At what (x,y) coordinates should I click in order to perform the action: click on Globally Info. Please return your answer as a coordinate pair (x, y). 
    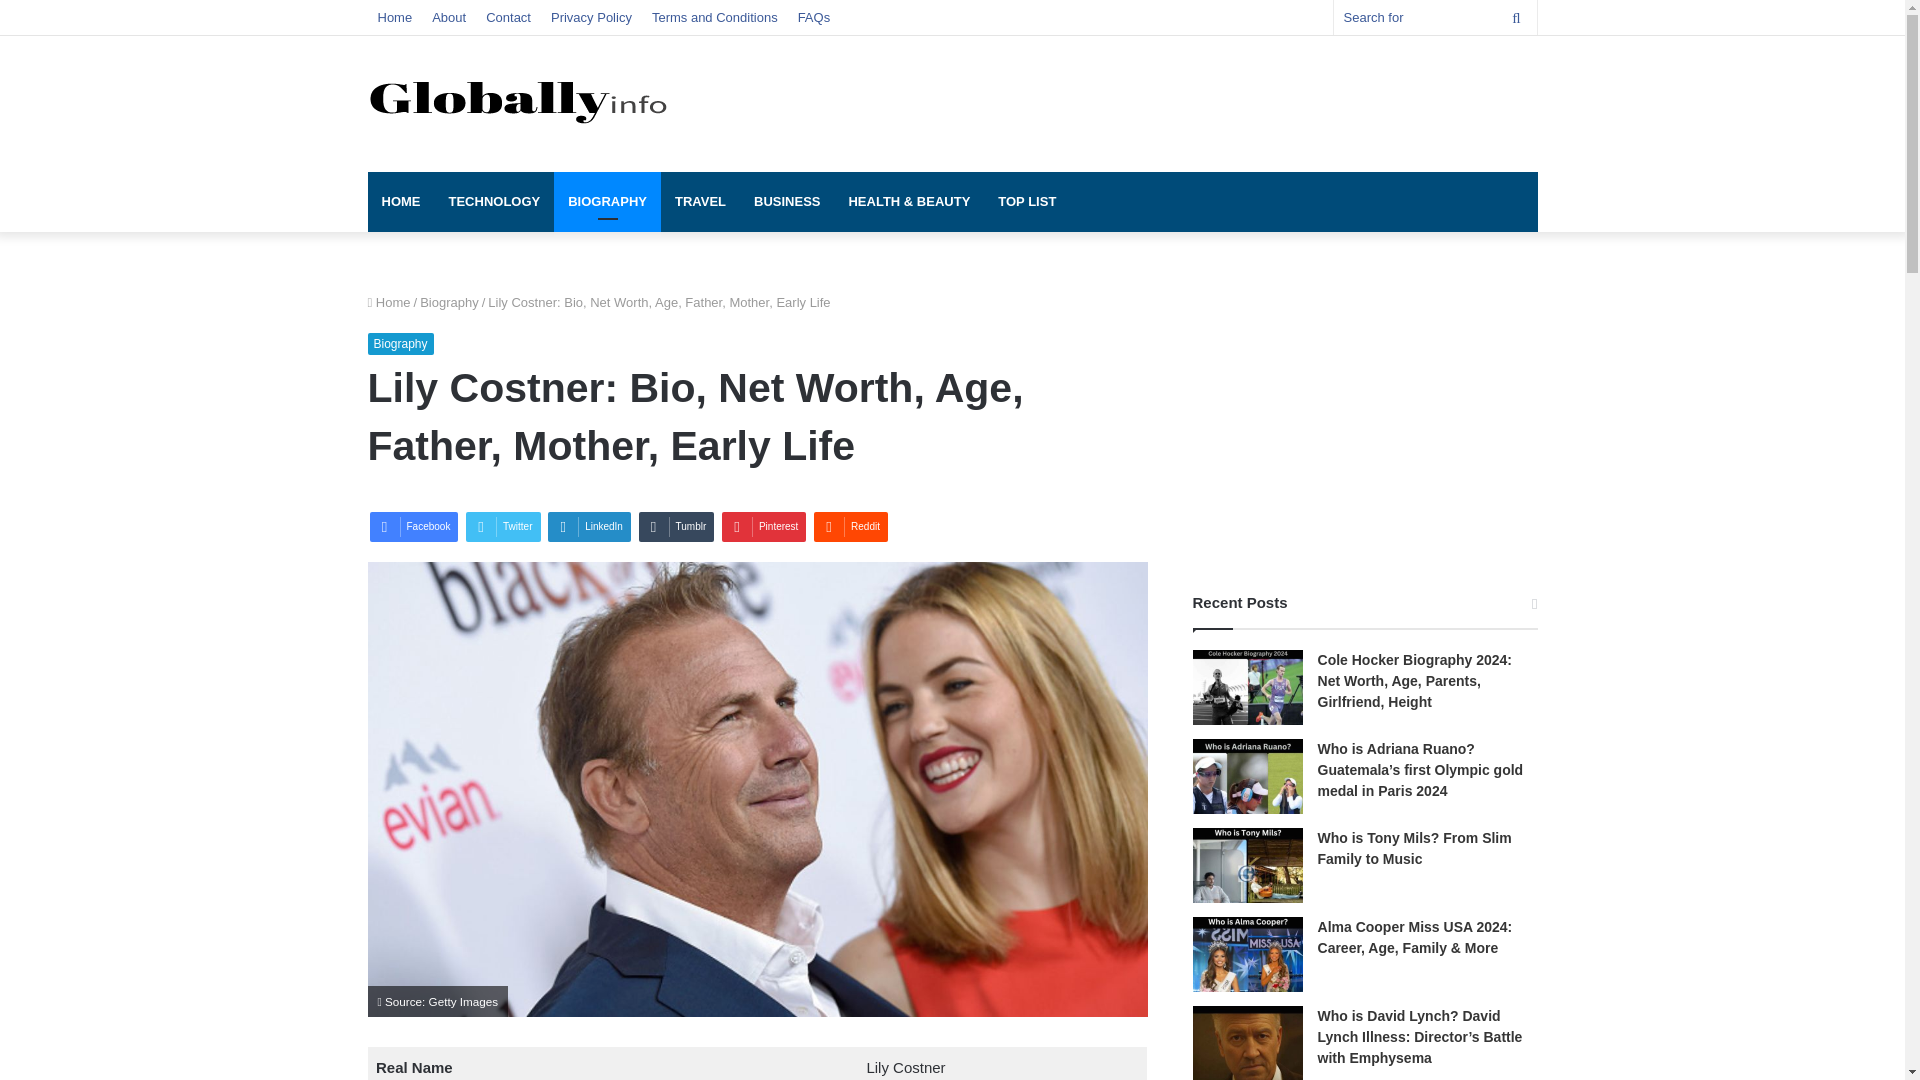
    Looking at the image, I should click on (518, 100).